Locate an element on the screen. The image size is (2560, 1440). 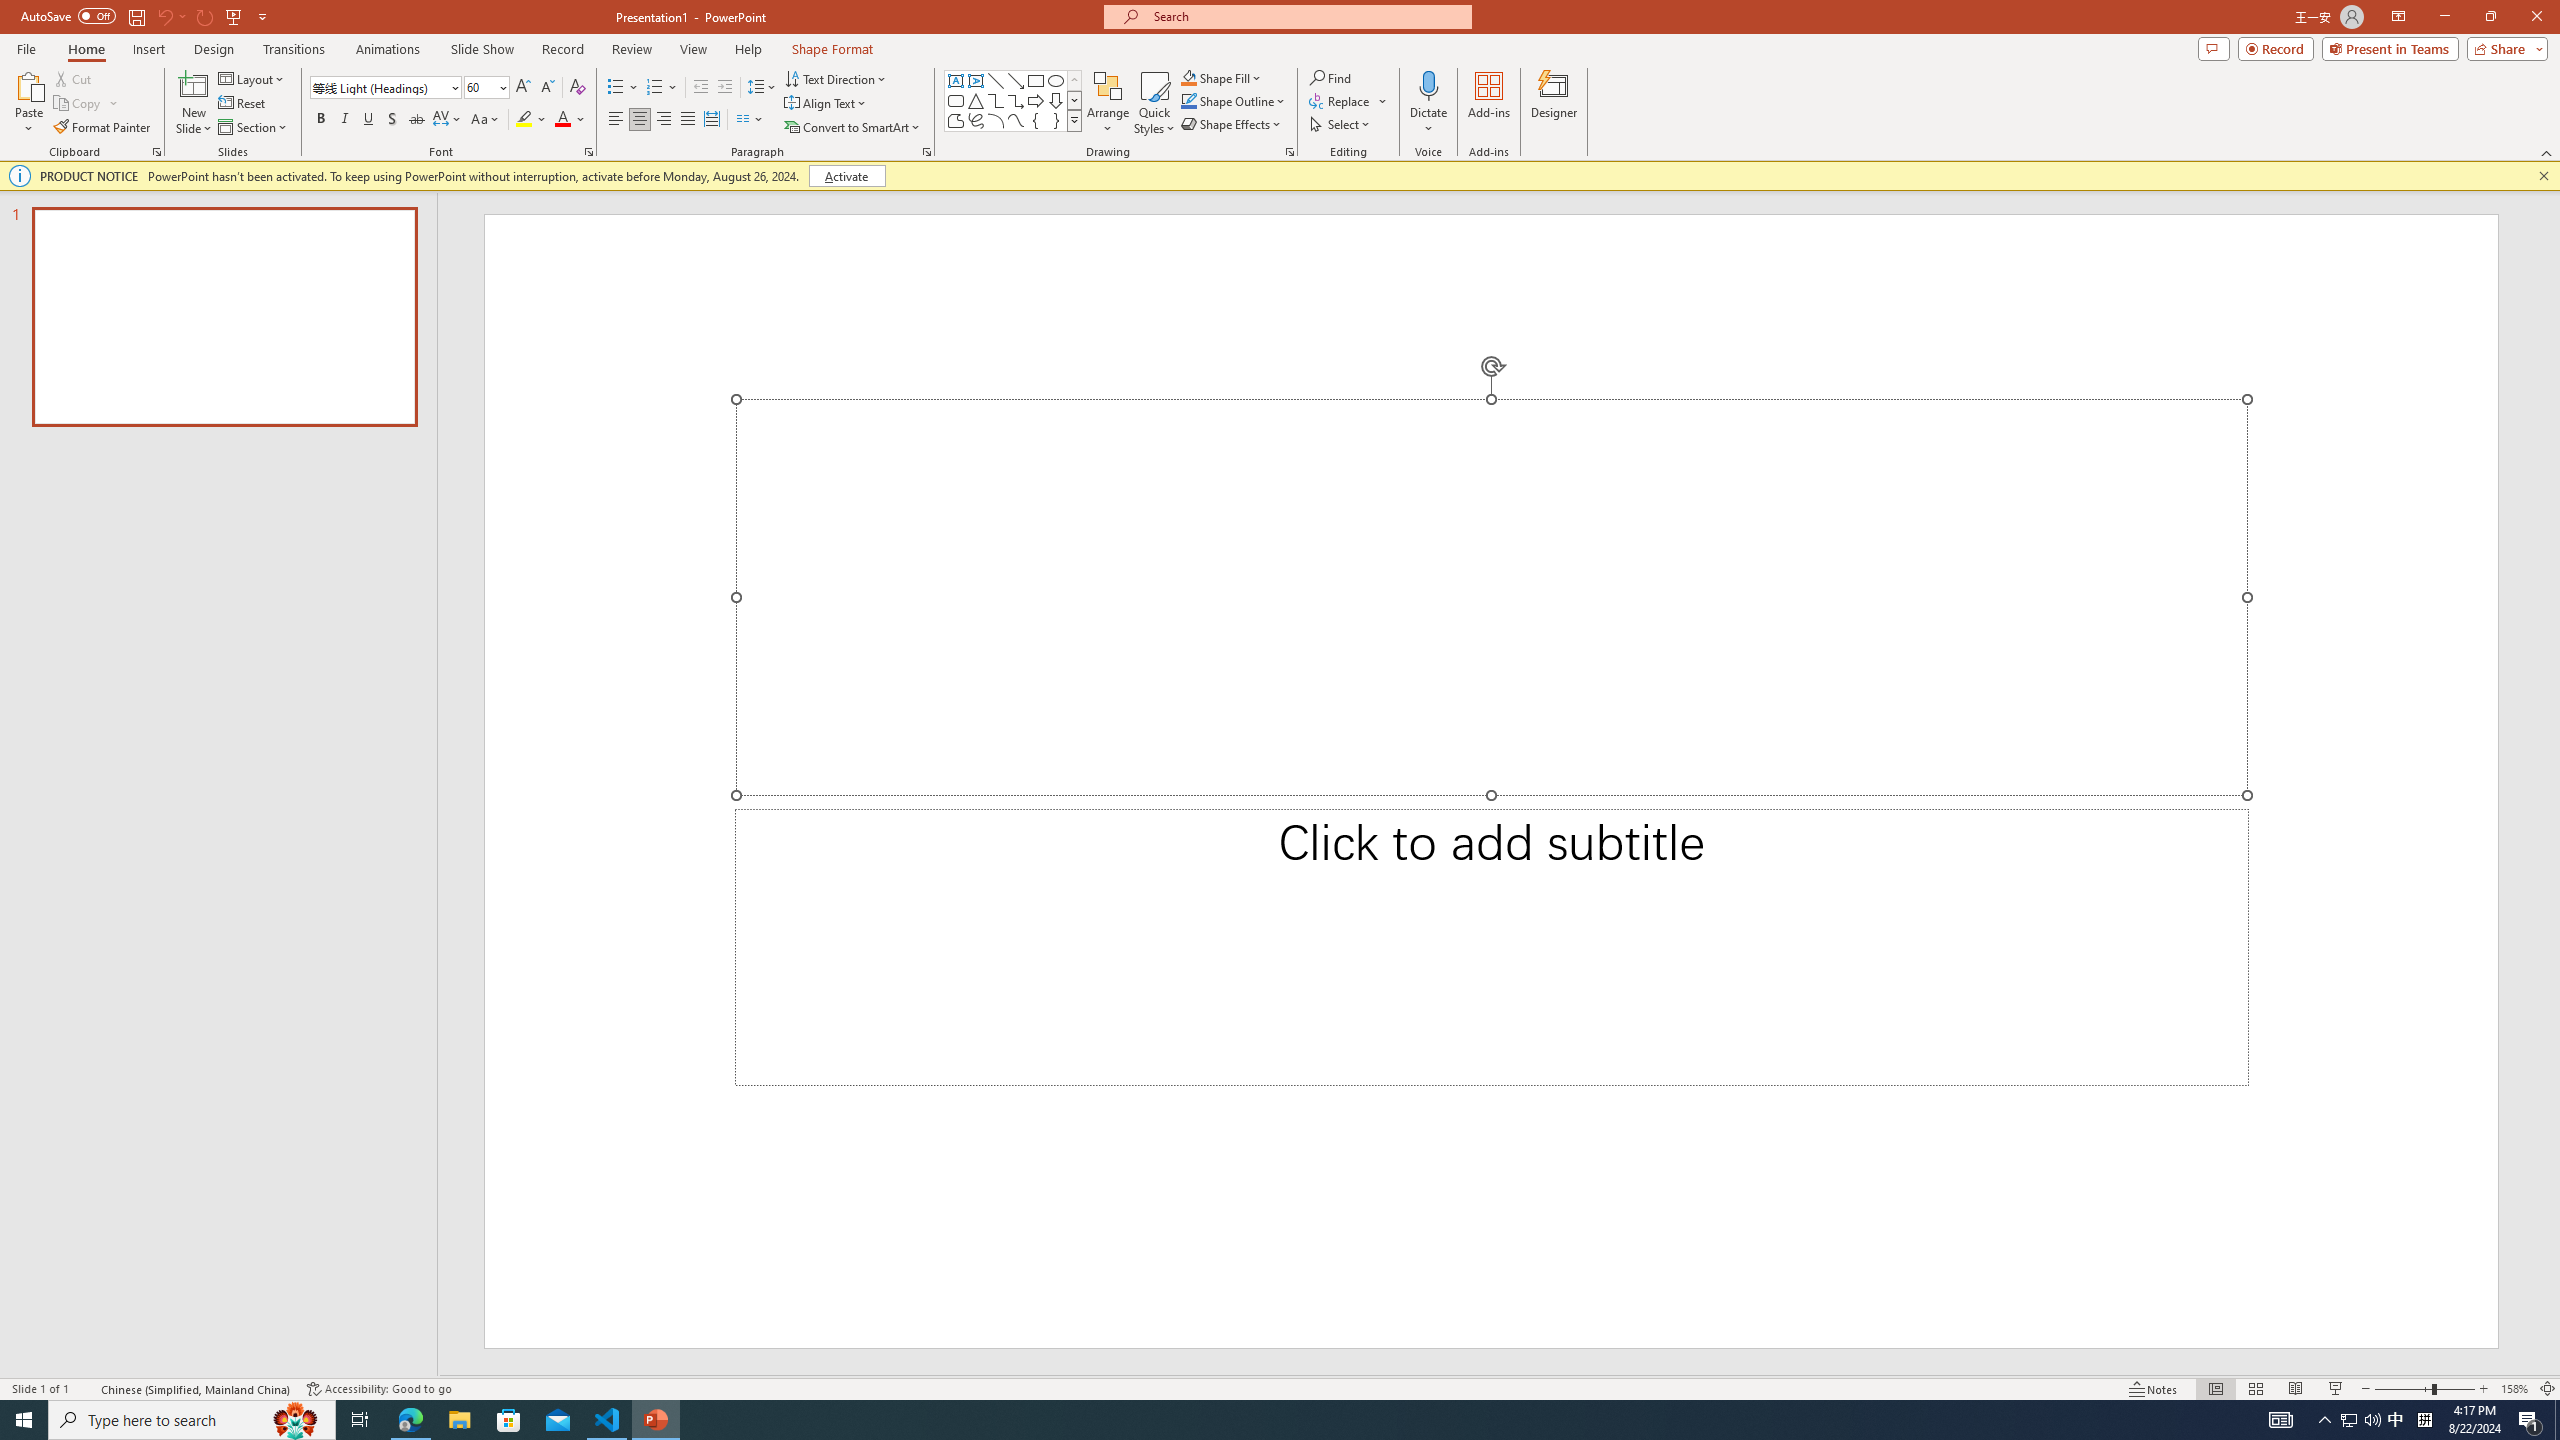
Shape Format is located at coordinates (833, 49).